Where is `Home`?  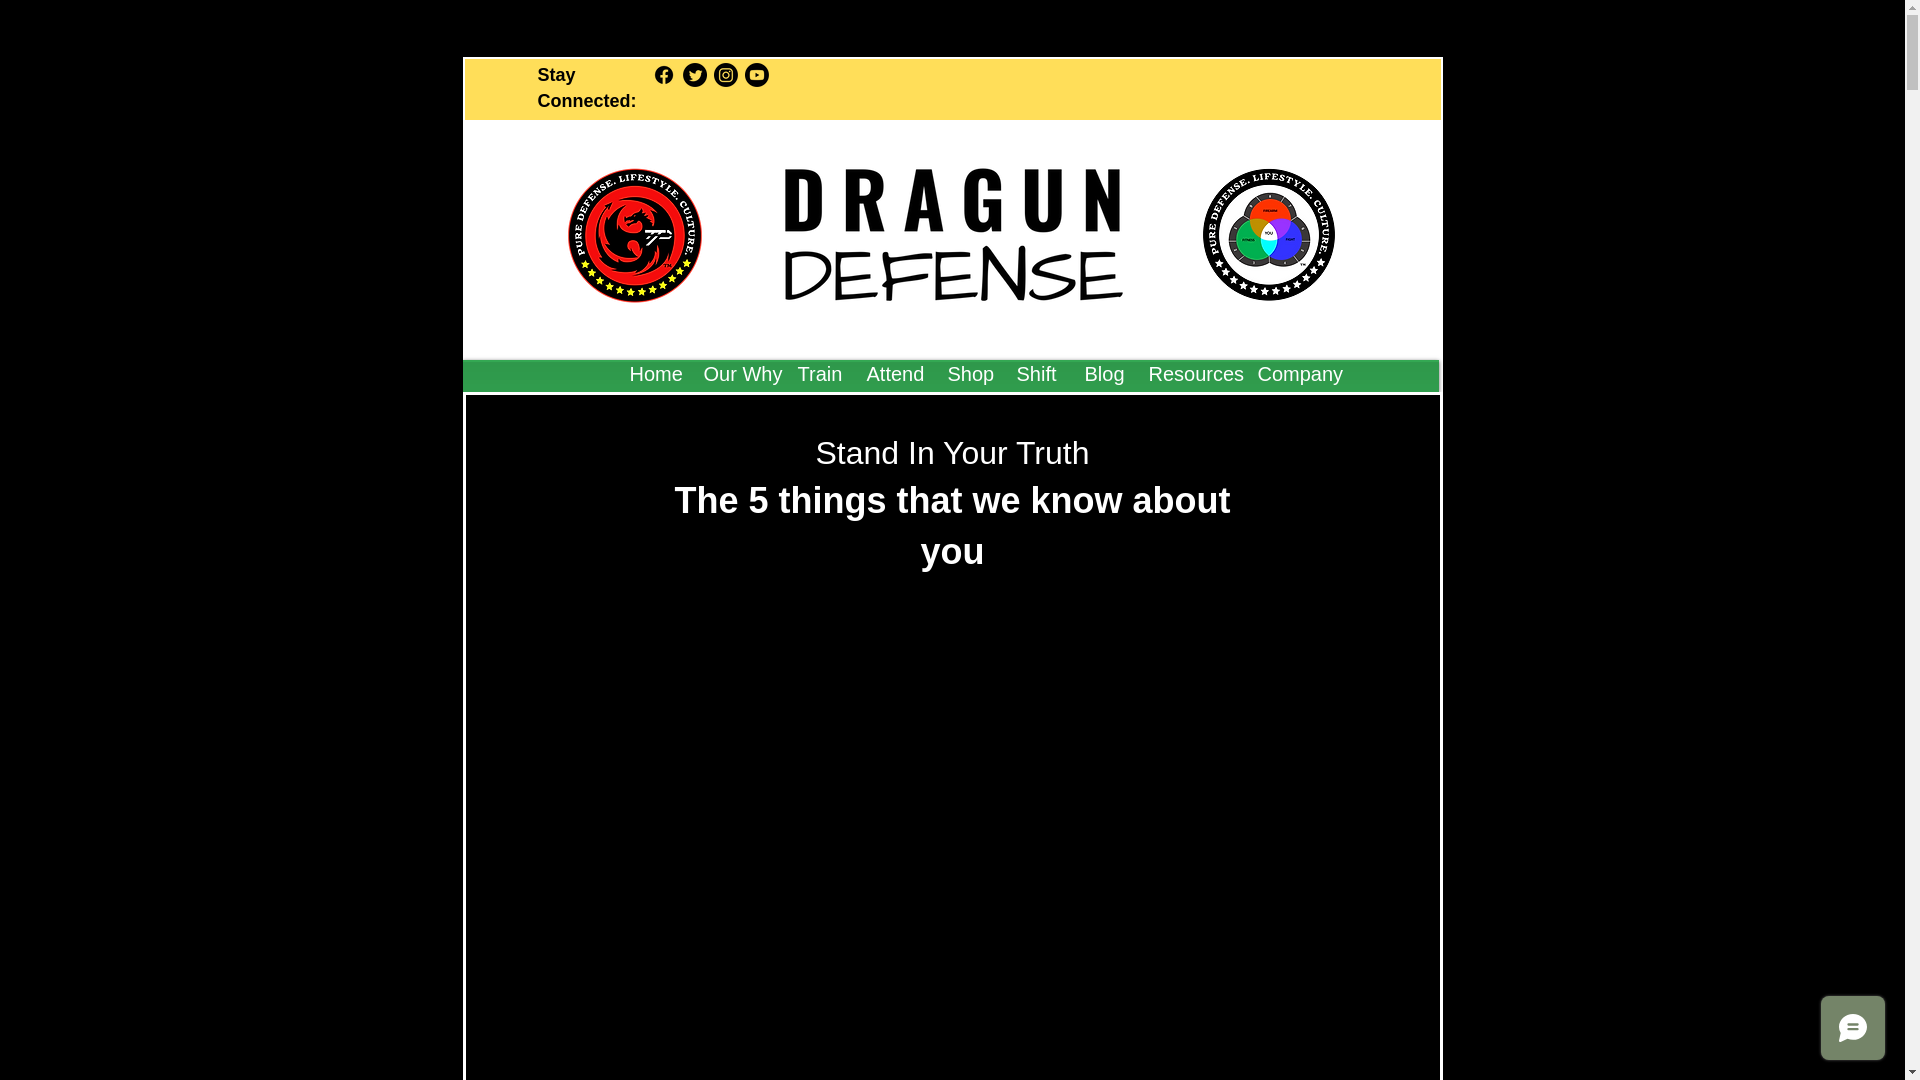
Home is located at coordinates (650, 373).